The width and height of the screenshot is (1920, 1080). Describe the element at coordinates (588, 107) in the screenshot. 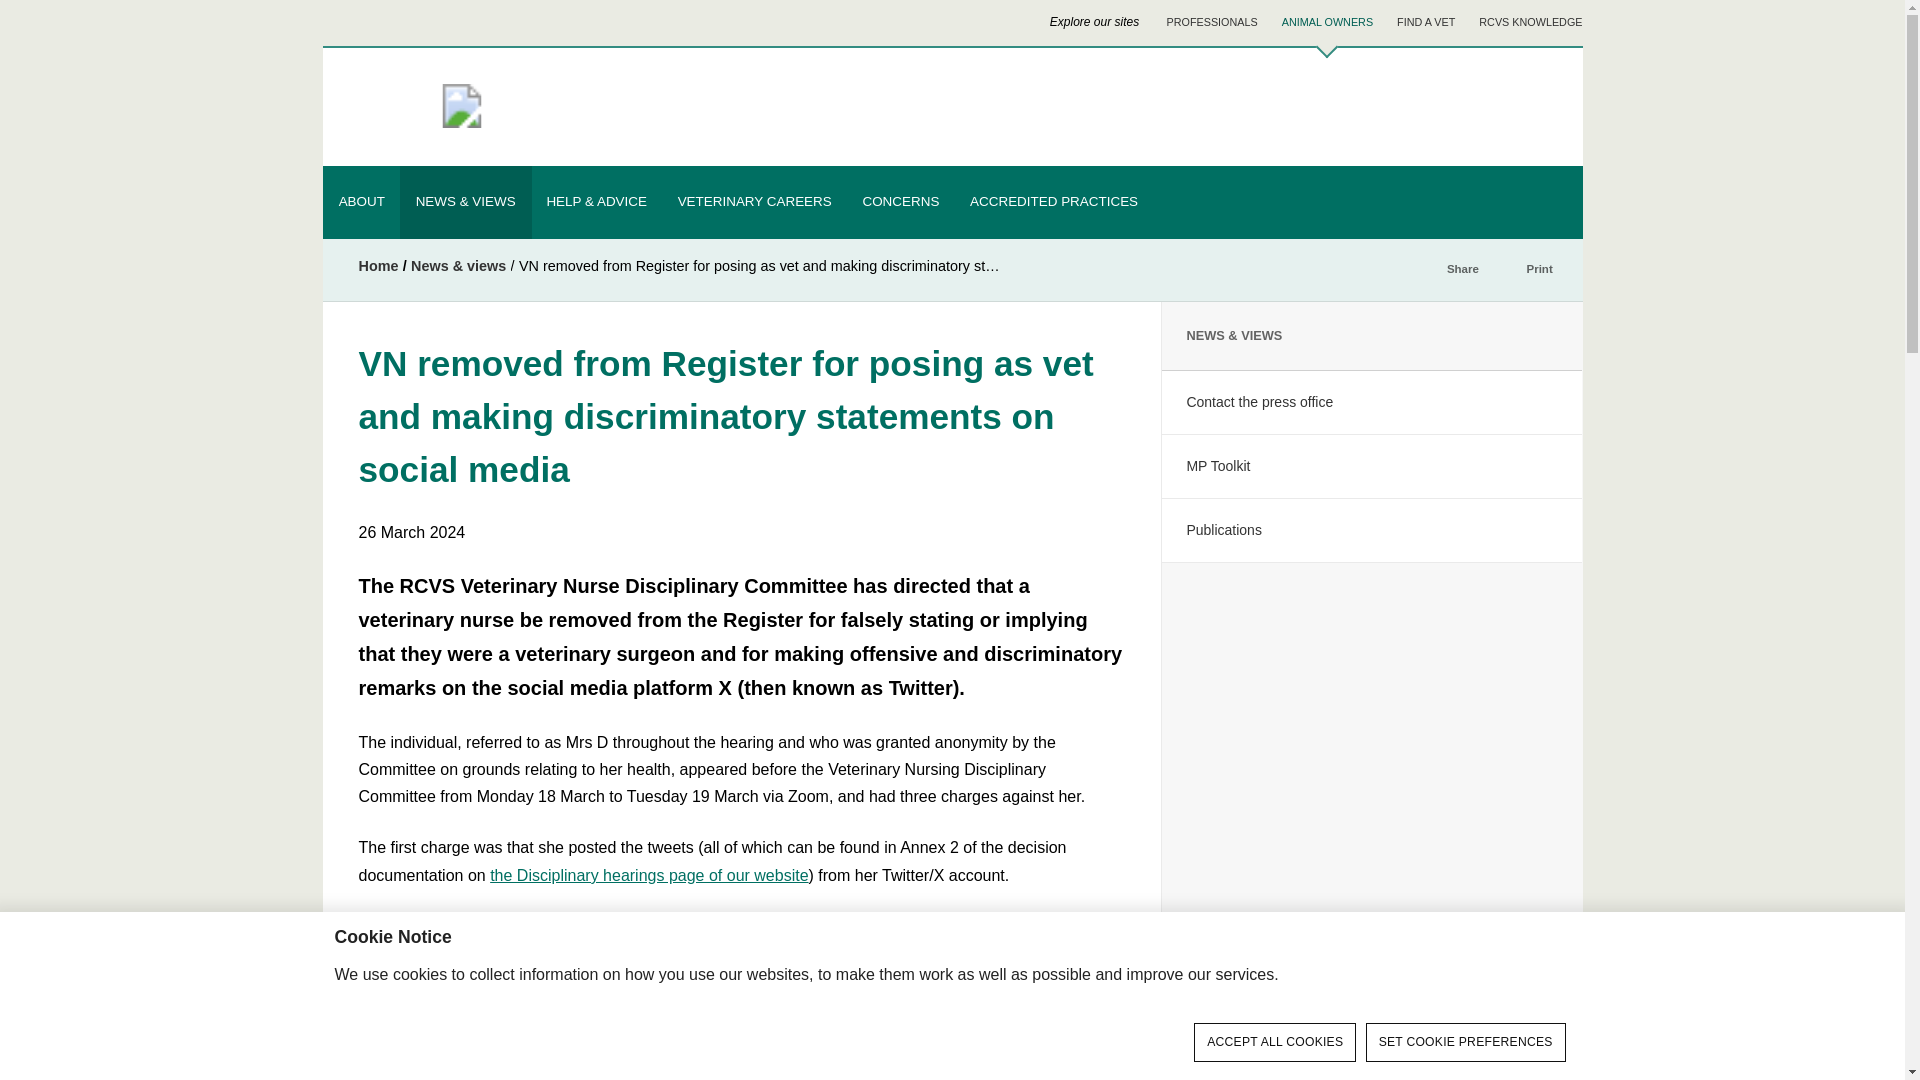

I see `PROFESSIONALS` at that location.